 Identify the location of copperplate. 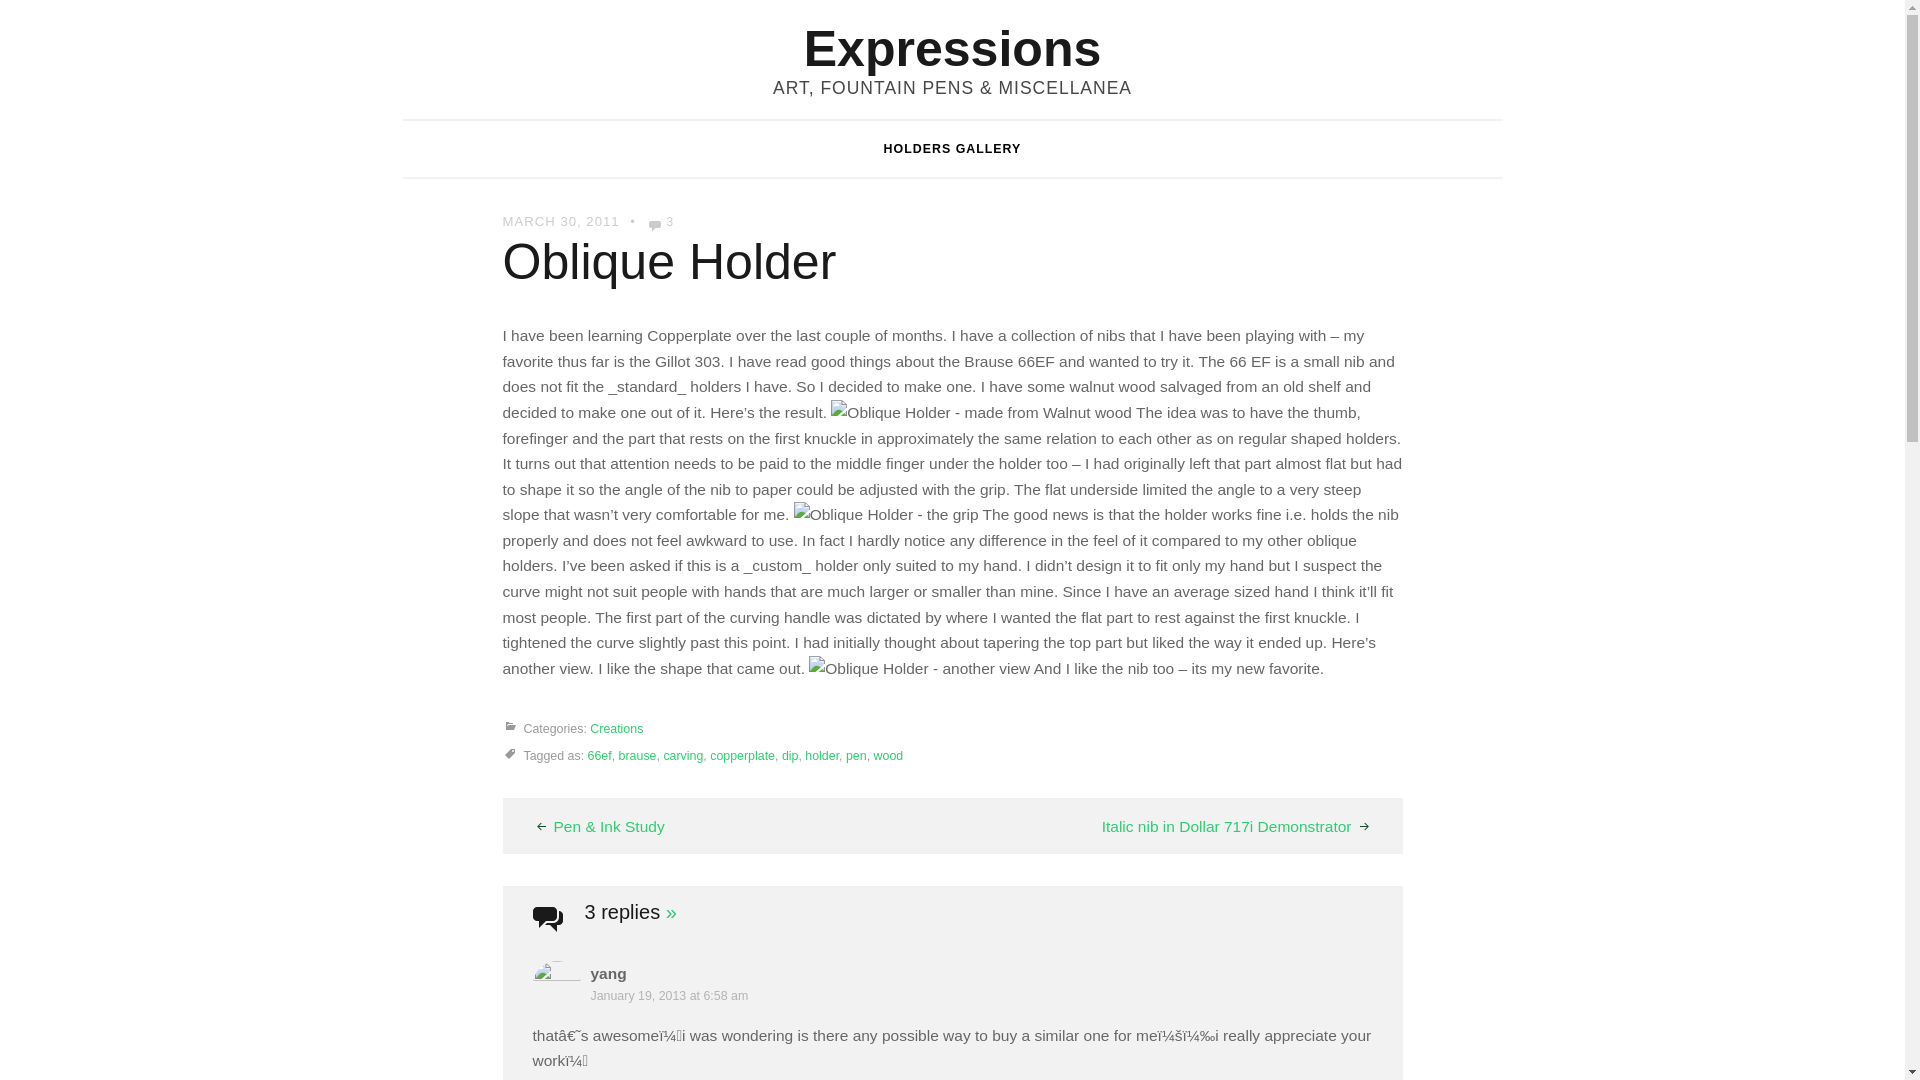
(742, 756).